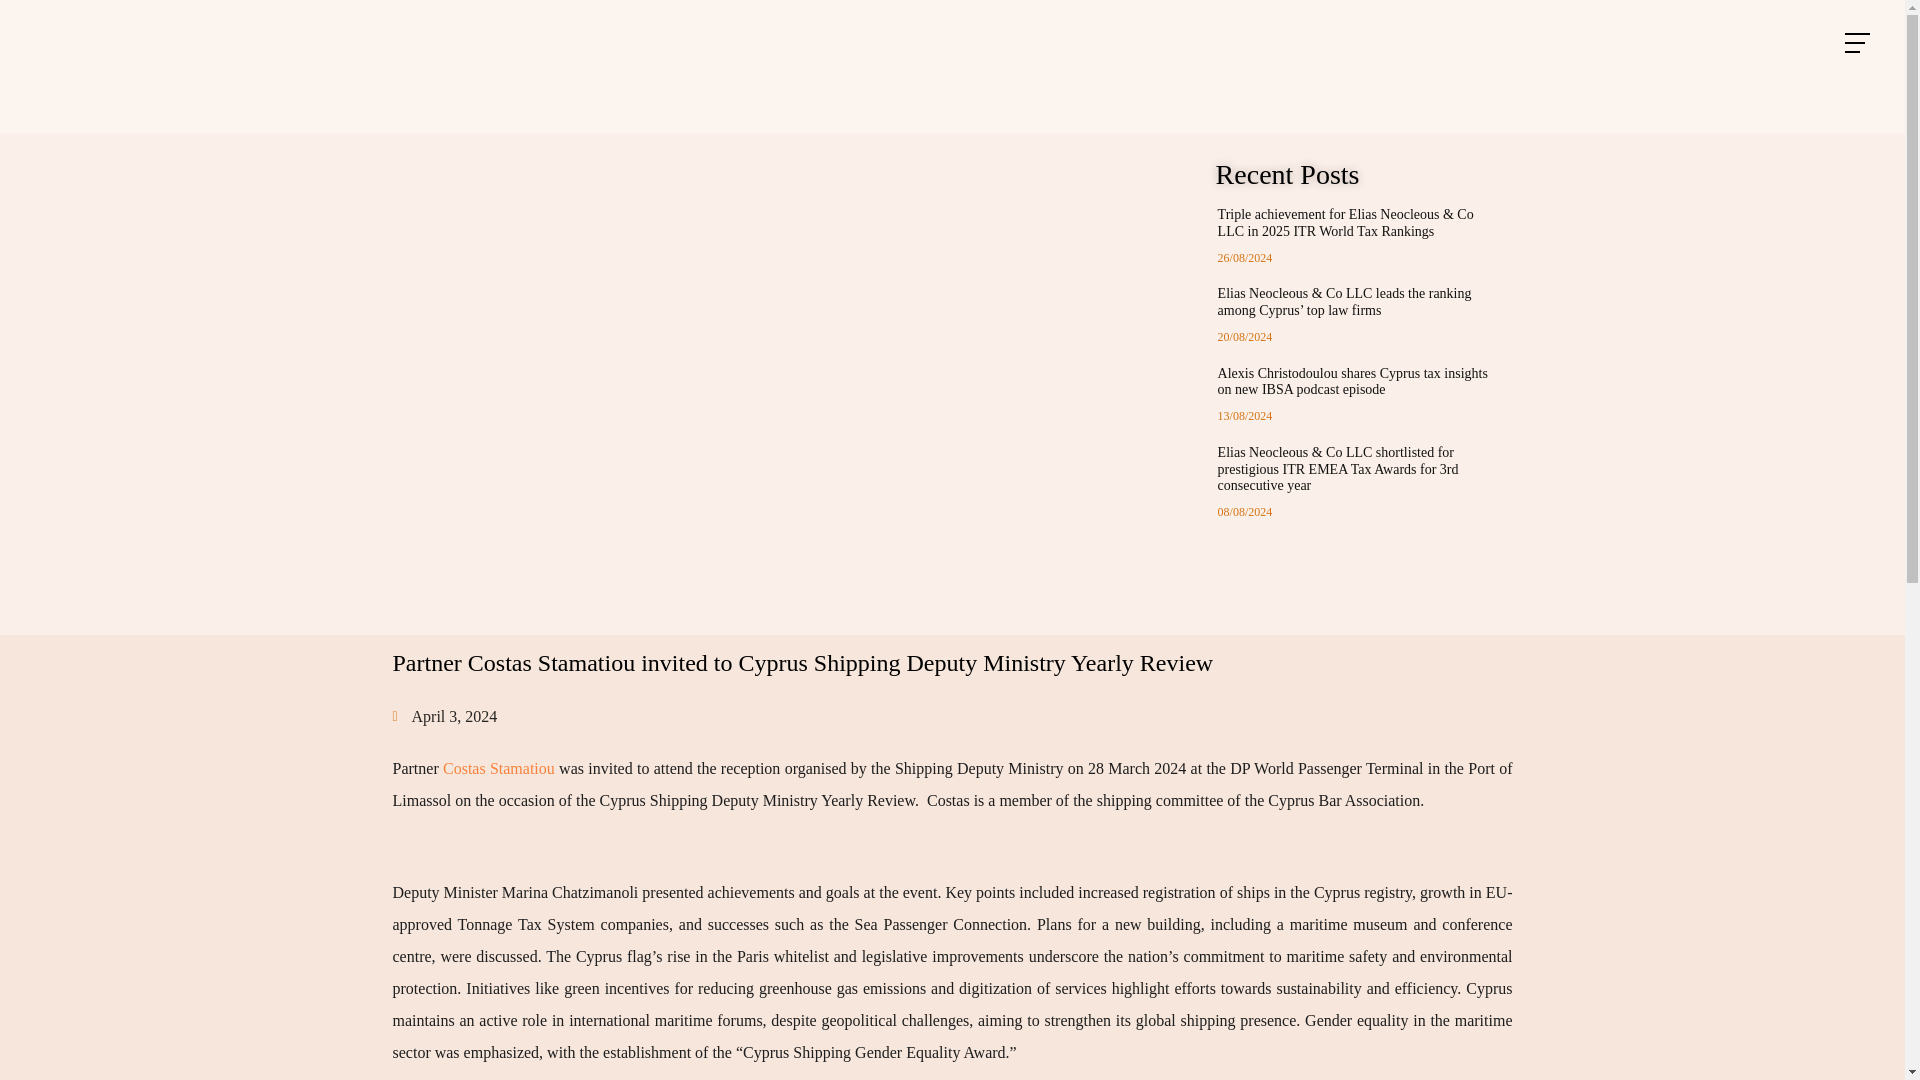 Image resolution: width=1920 pixels, height=1080 pixels. I want to click on April 3, 2024, so click(444, 716).